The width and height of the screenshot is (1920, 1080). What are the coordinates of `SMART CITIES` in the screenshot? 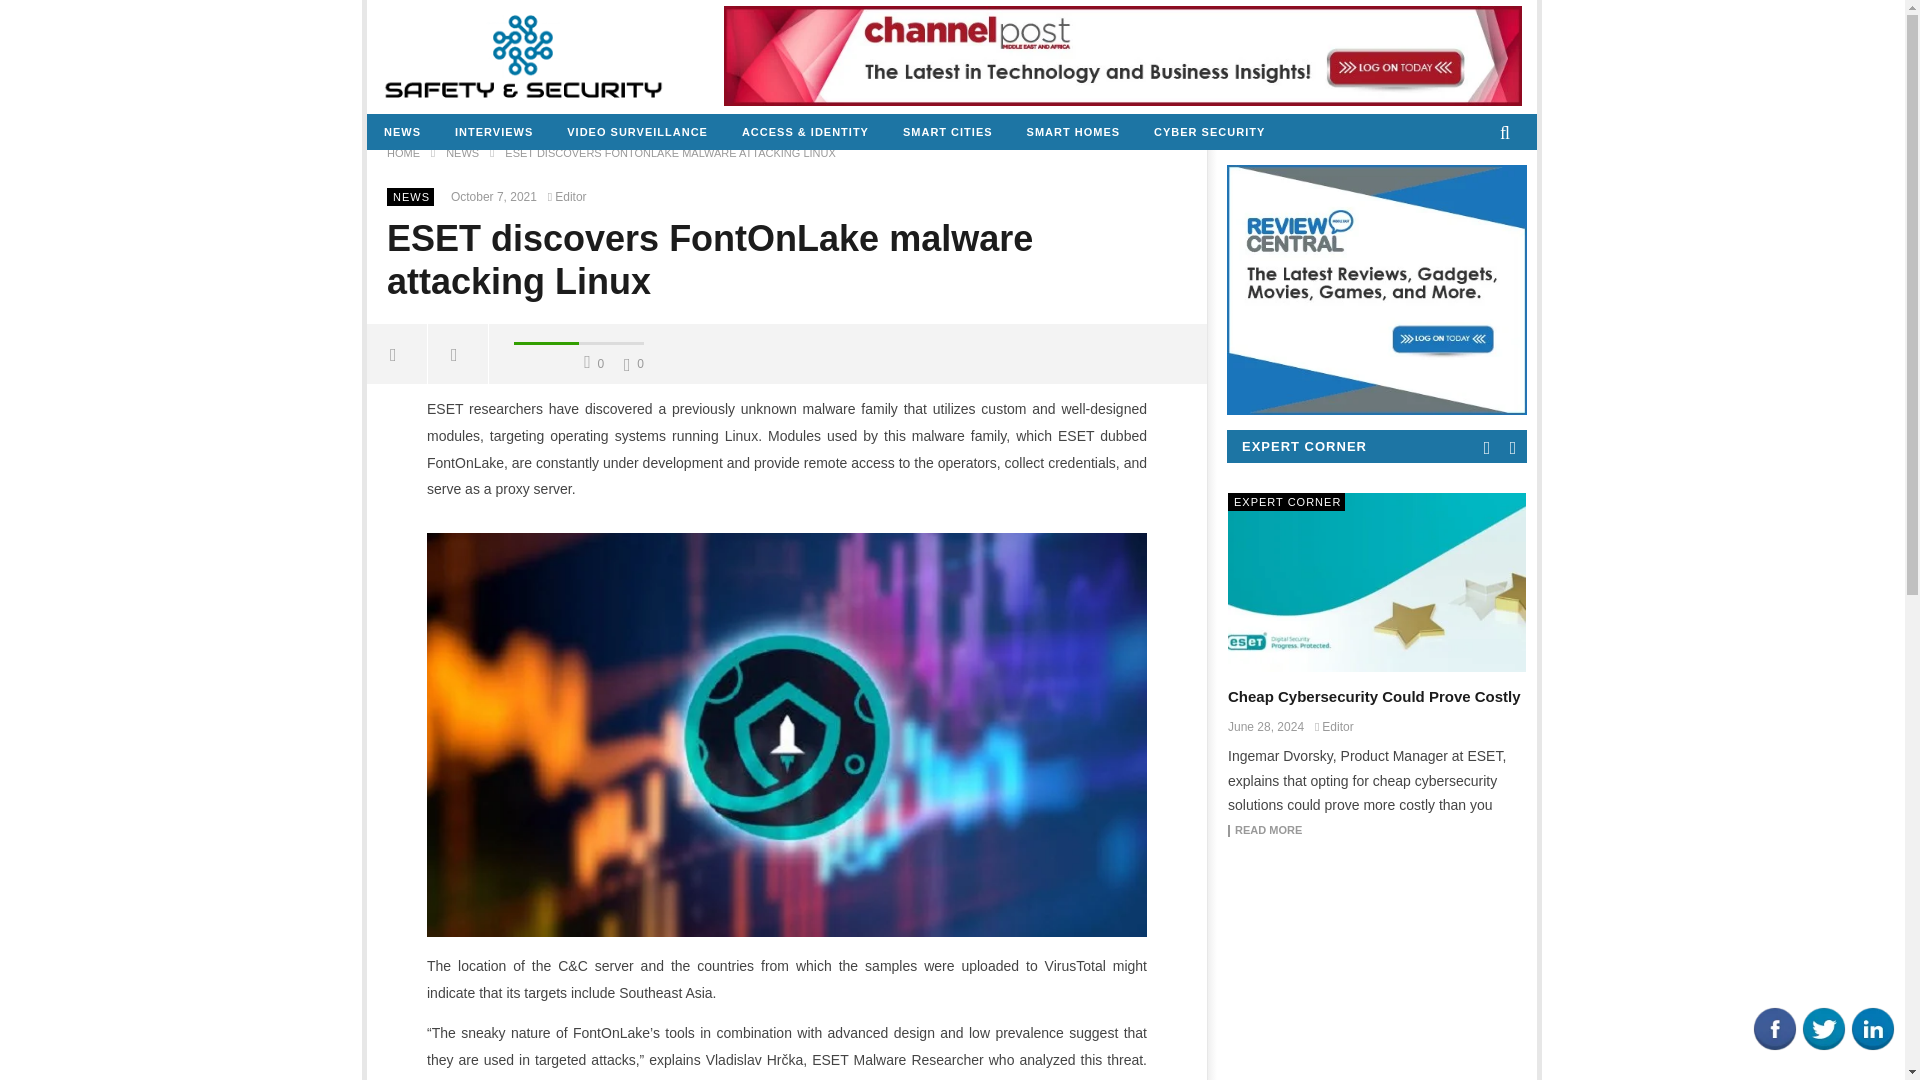 It's located at (947, 132).